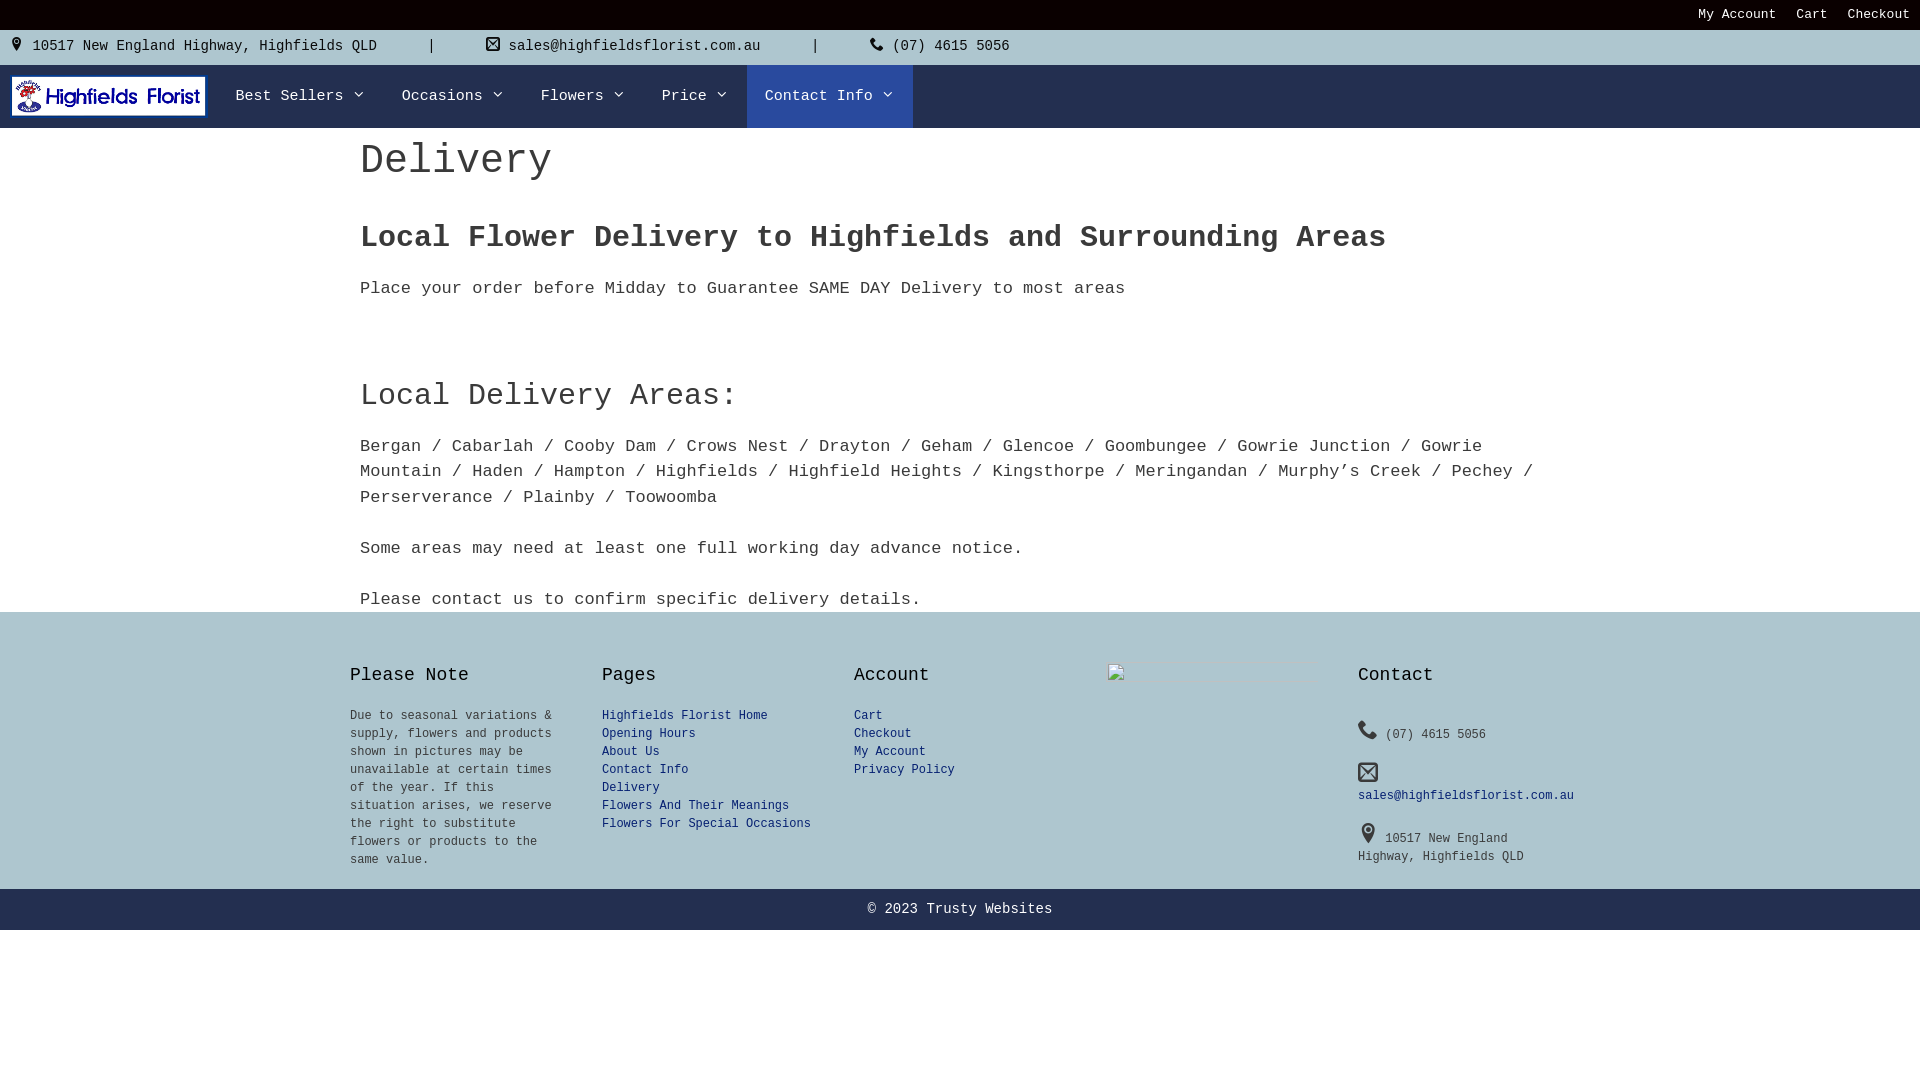  I want to click on Checkout, so click(1879, 14).